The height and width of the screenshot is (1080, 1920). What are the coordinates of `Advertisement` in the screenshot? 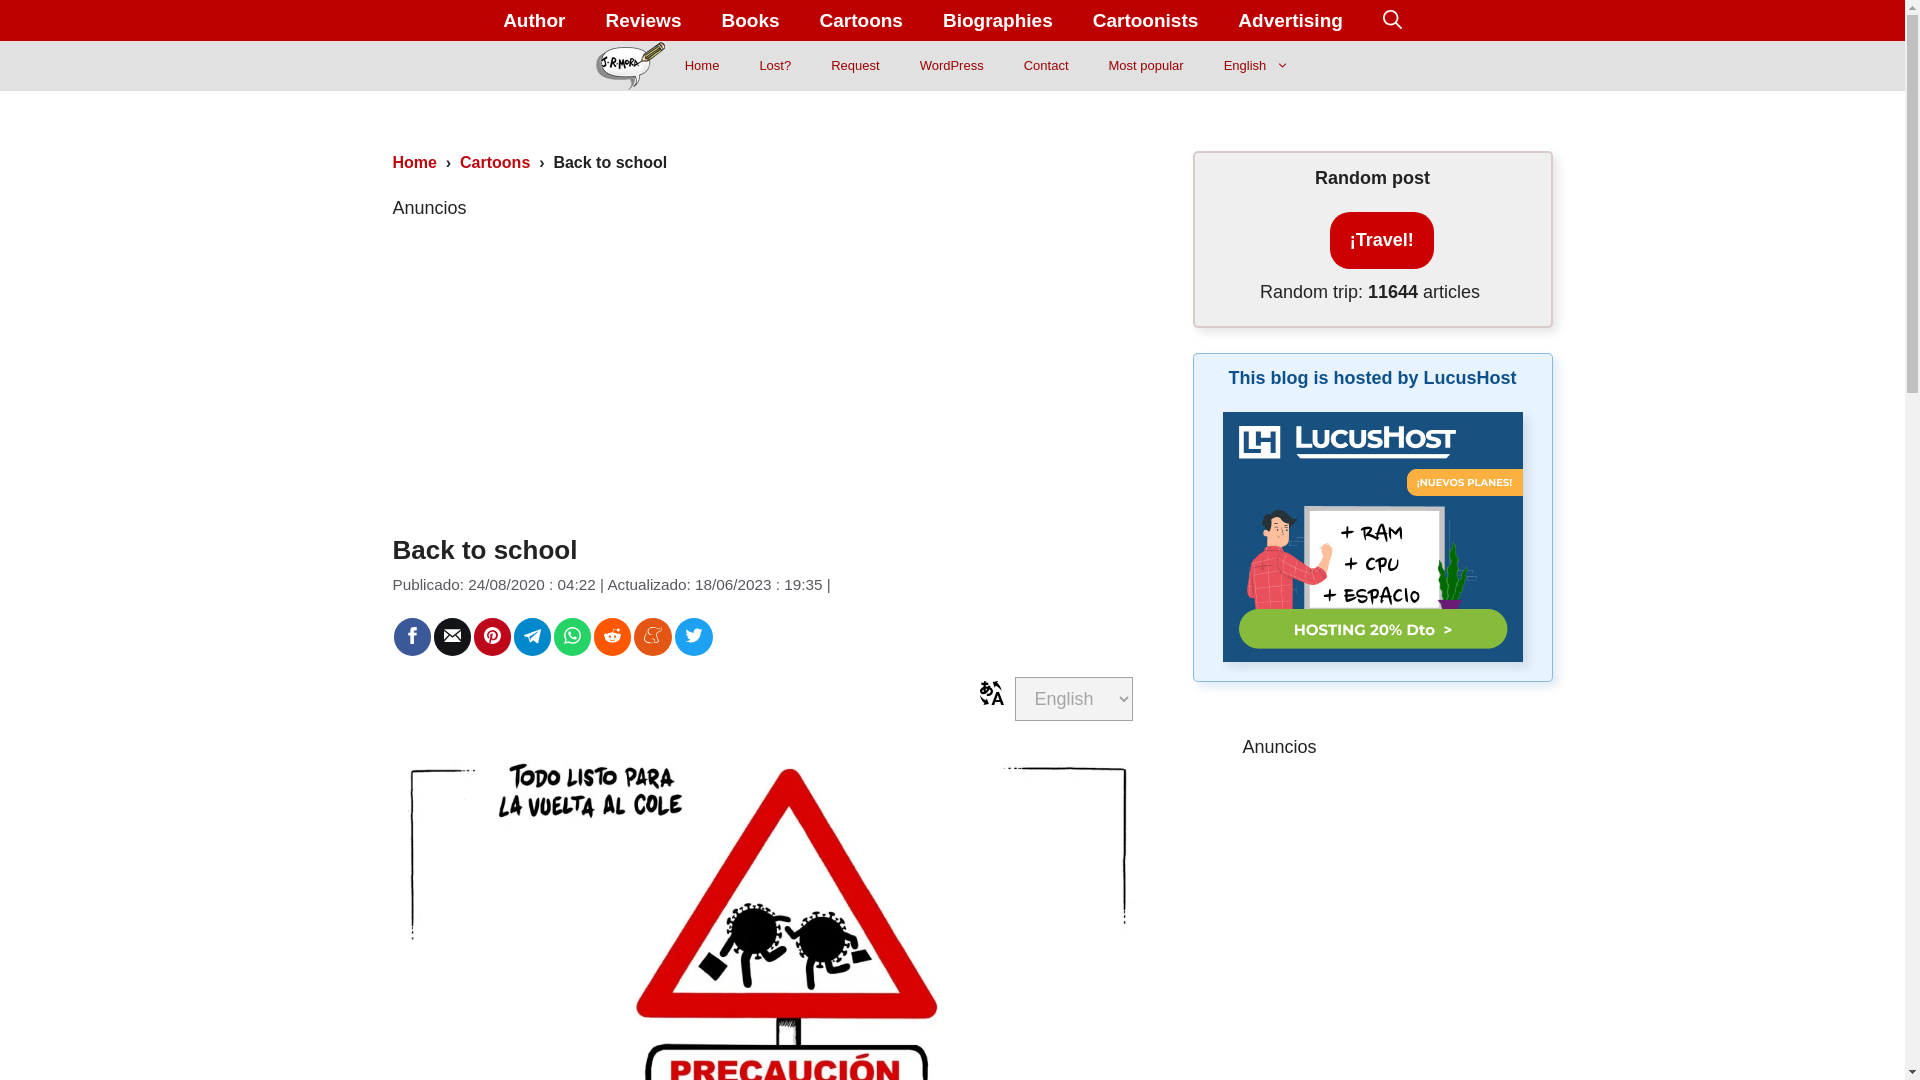 It's located at (766, 362).